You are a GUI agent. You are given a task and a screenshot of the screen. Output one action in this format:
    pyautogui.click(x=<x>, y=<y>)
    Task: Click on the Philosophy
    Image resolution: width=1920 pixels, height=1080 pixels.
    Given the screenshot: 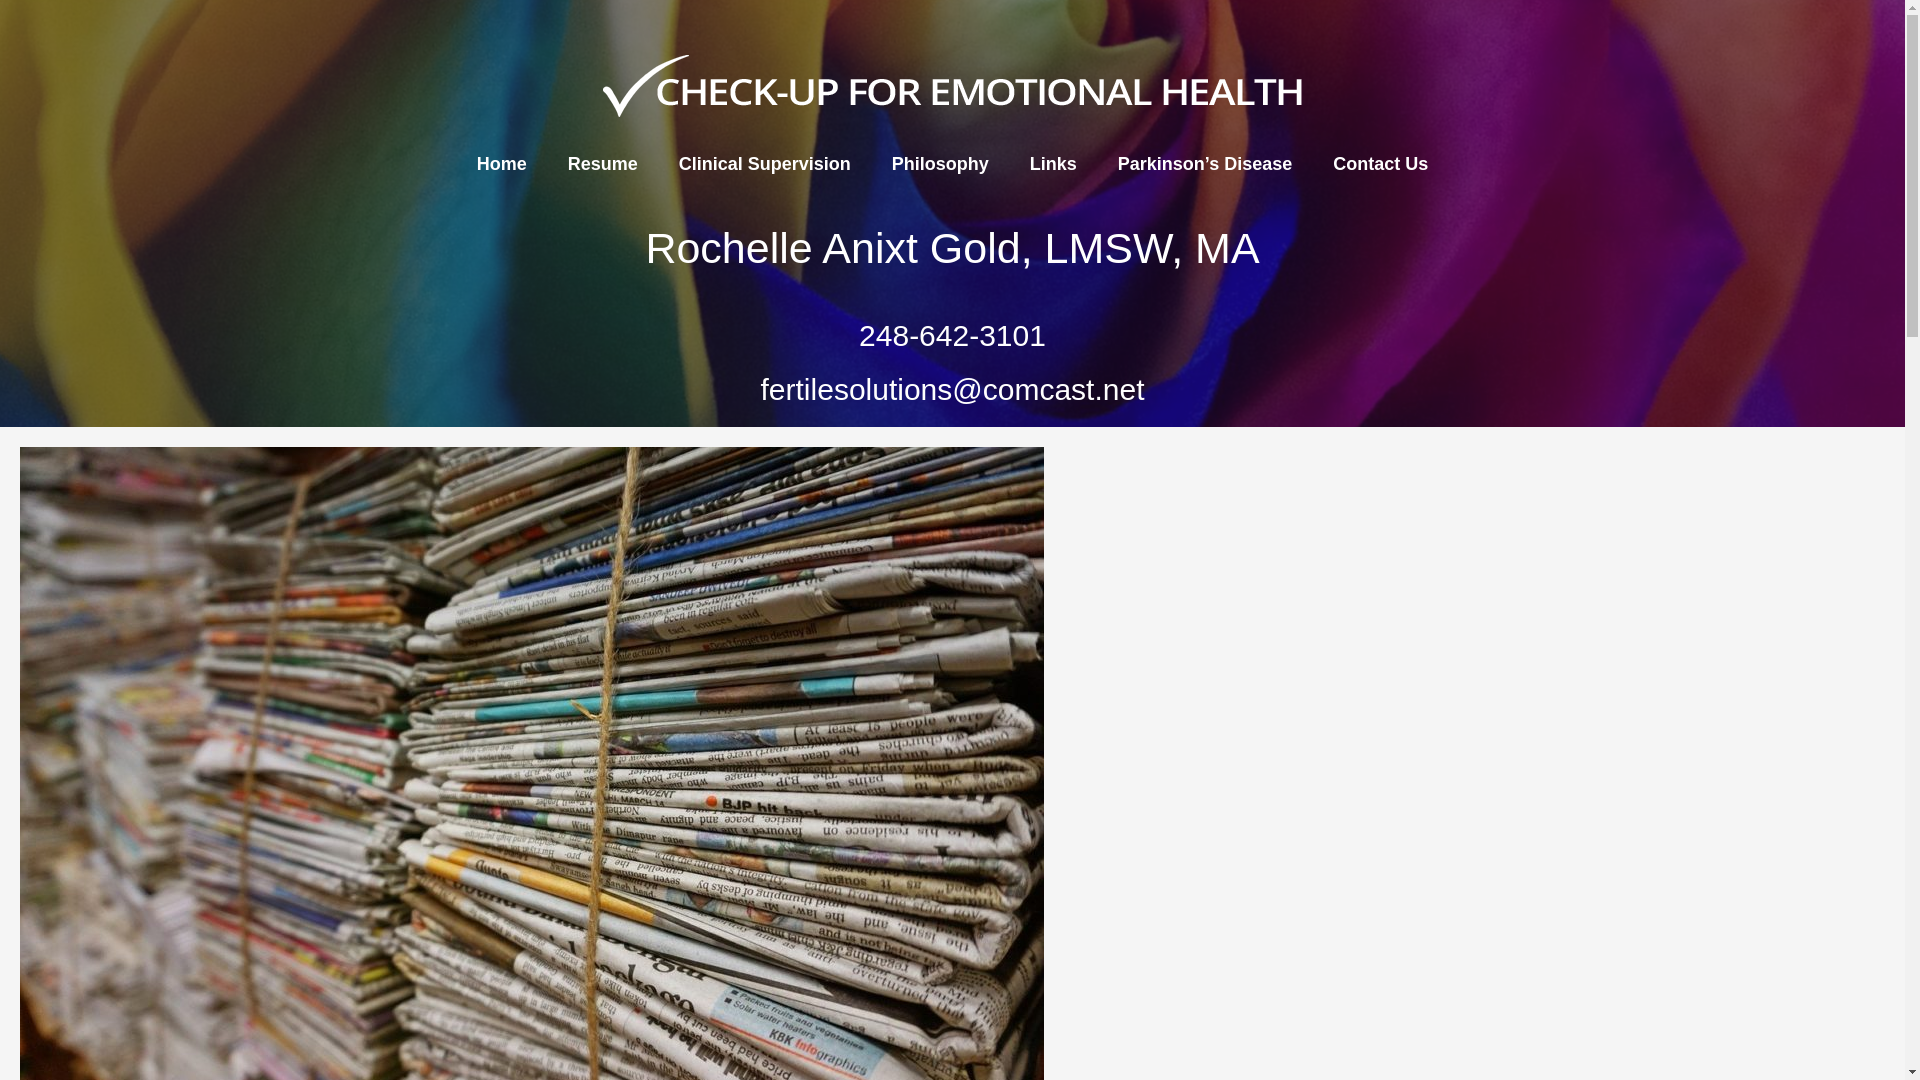 What is the action you would take?
    pyautogui.click(x=940, y=164)
    